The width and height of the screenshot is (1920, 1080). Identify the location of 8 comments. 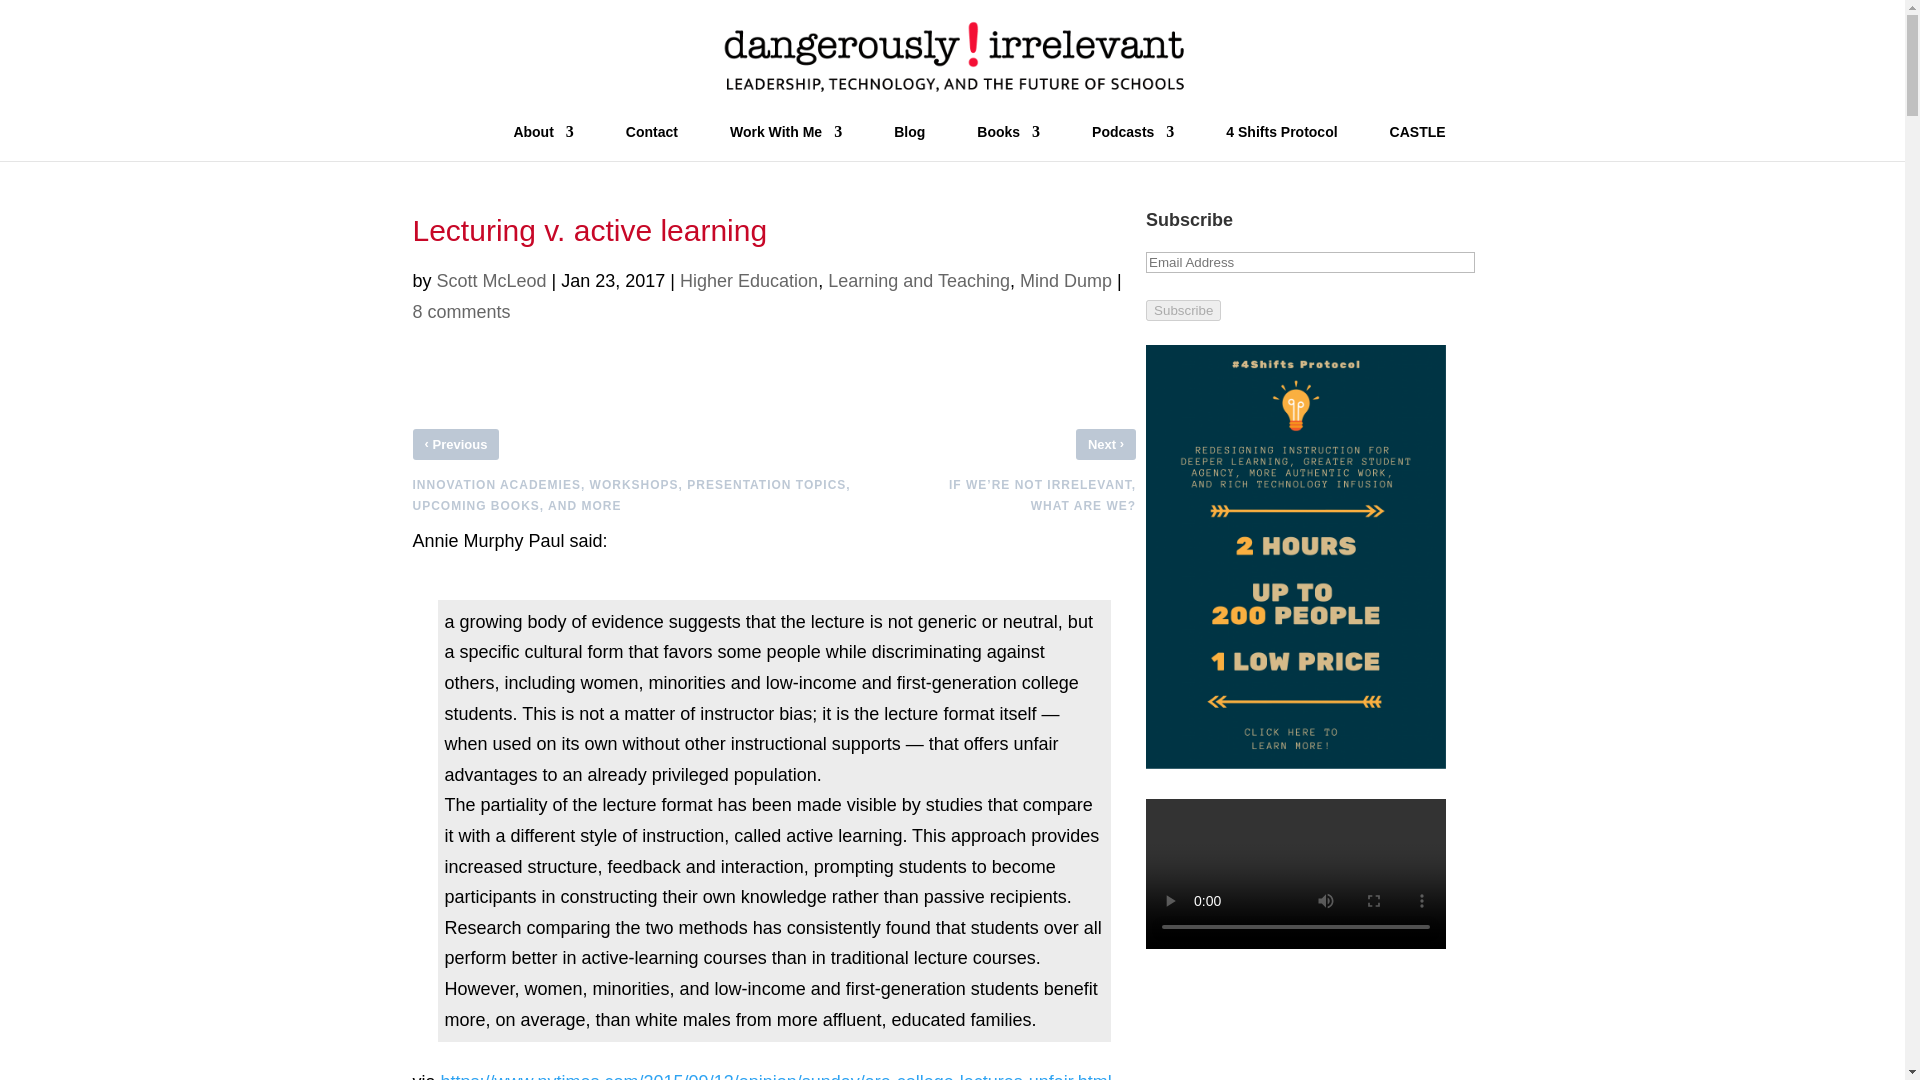
(461, 312).